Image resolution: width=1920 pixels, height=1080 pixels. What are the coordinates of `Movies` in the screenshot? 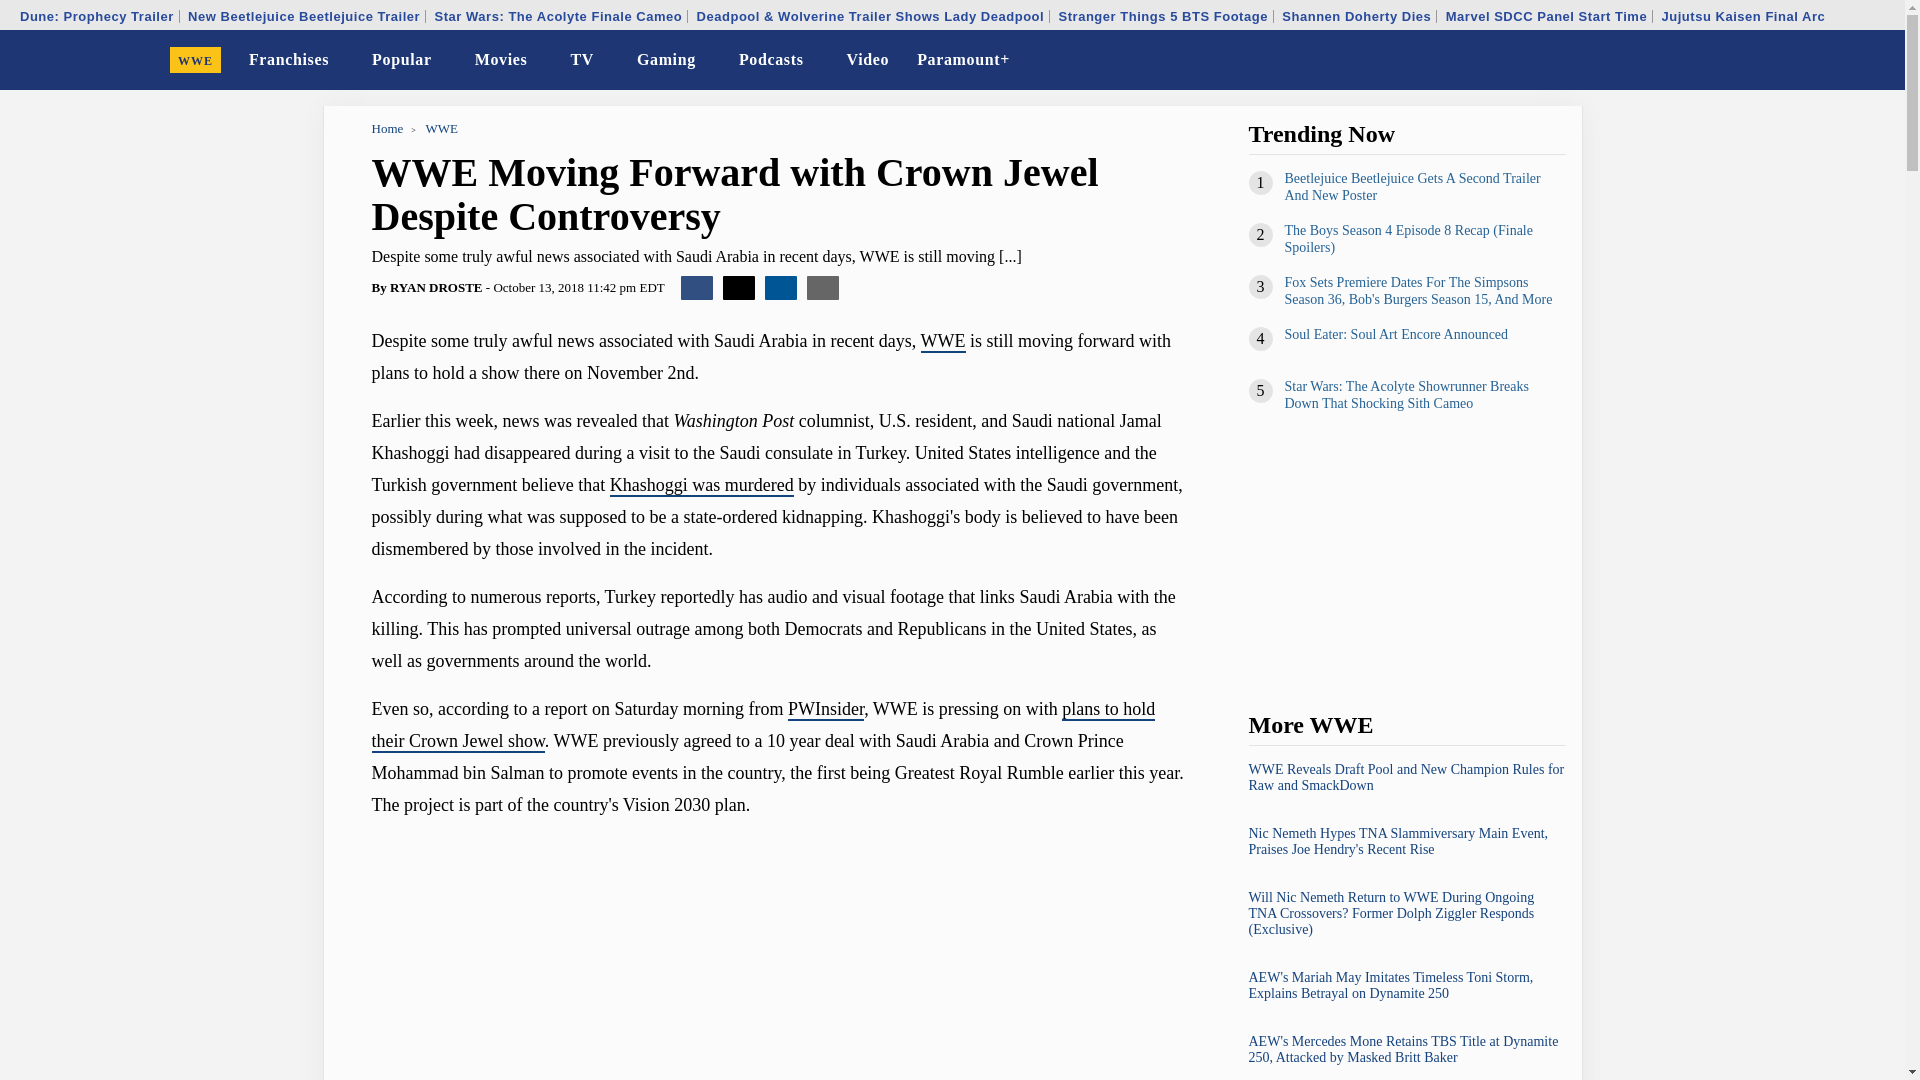 It's located at (500, 60).